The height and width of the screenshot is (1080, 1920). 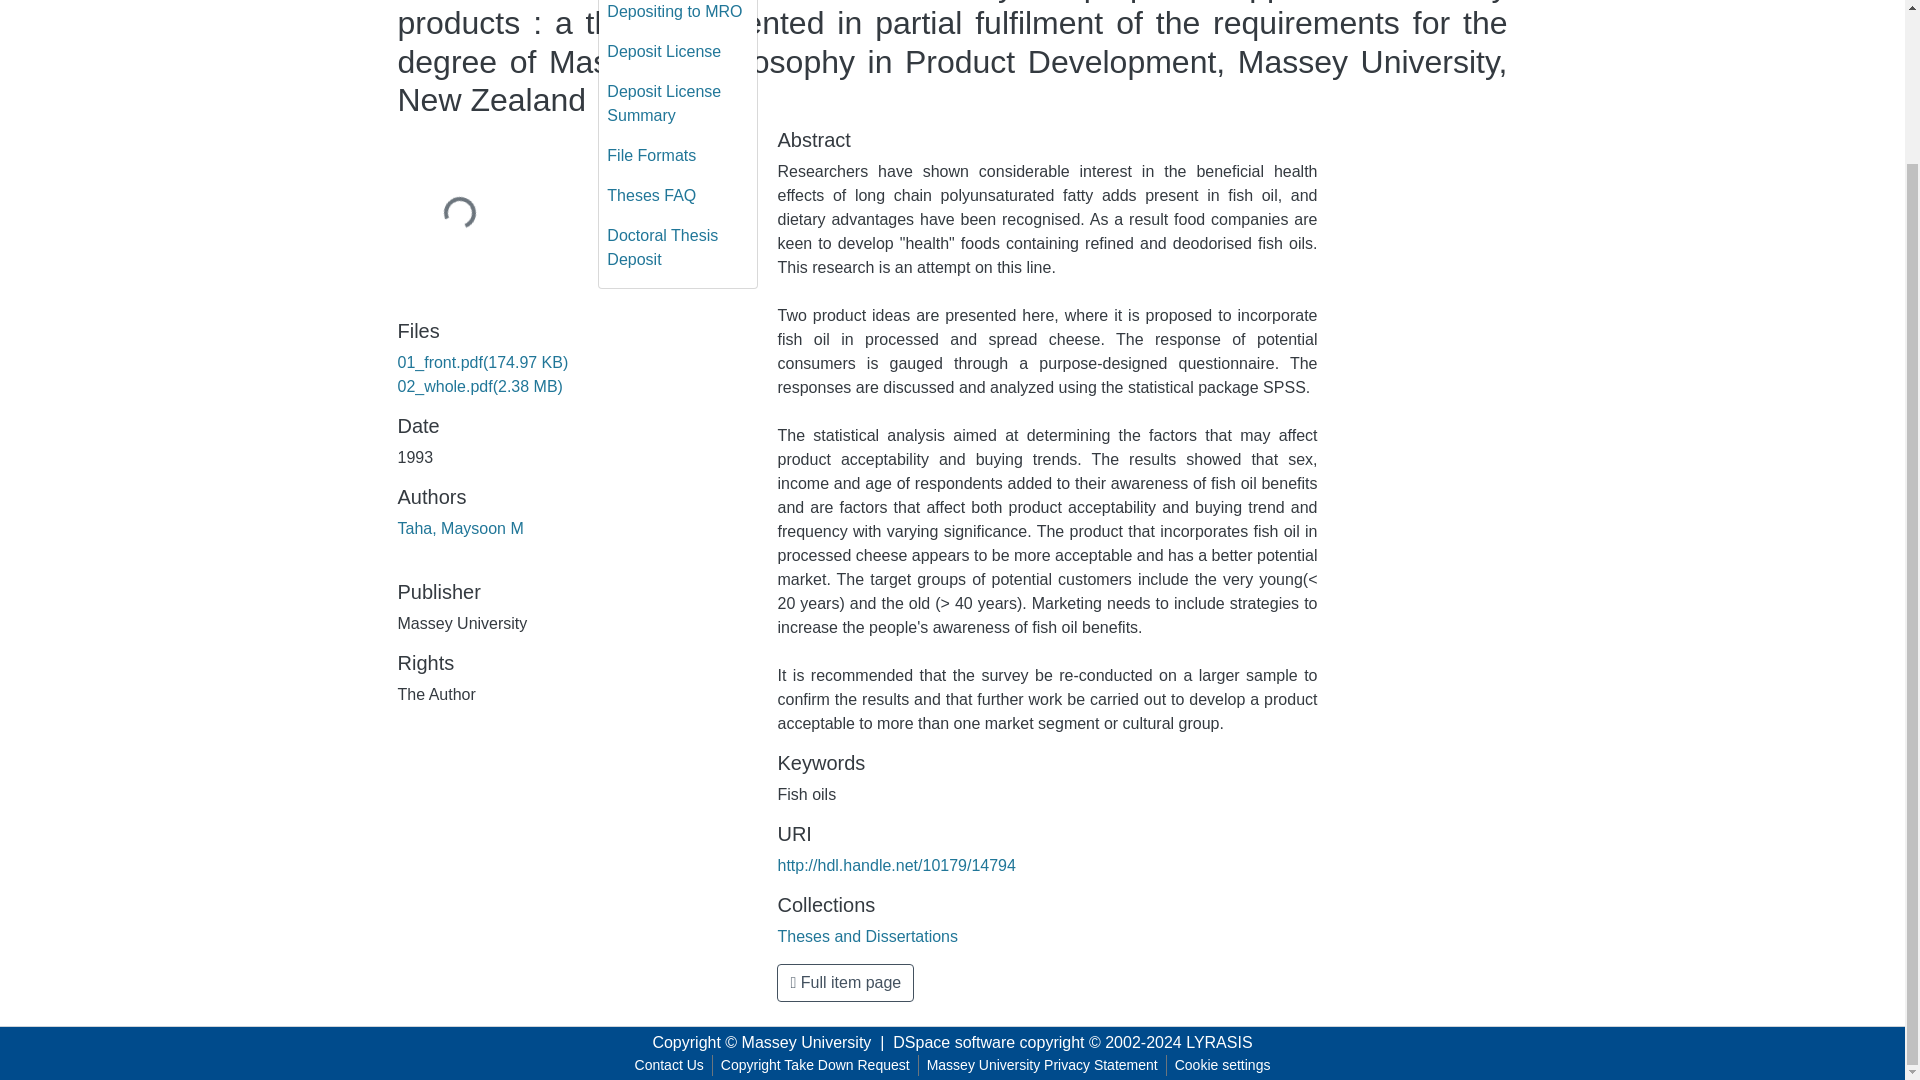 What do you see at coordinates (678, 196) in the screenshot?
I see `Theses FAQ` at bounding box center [678, 196].